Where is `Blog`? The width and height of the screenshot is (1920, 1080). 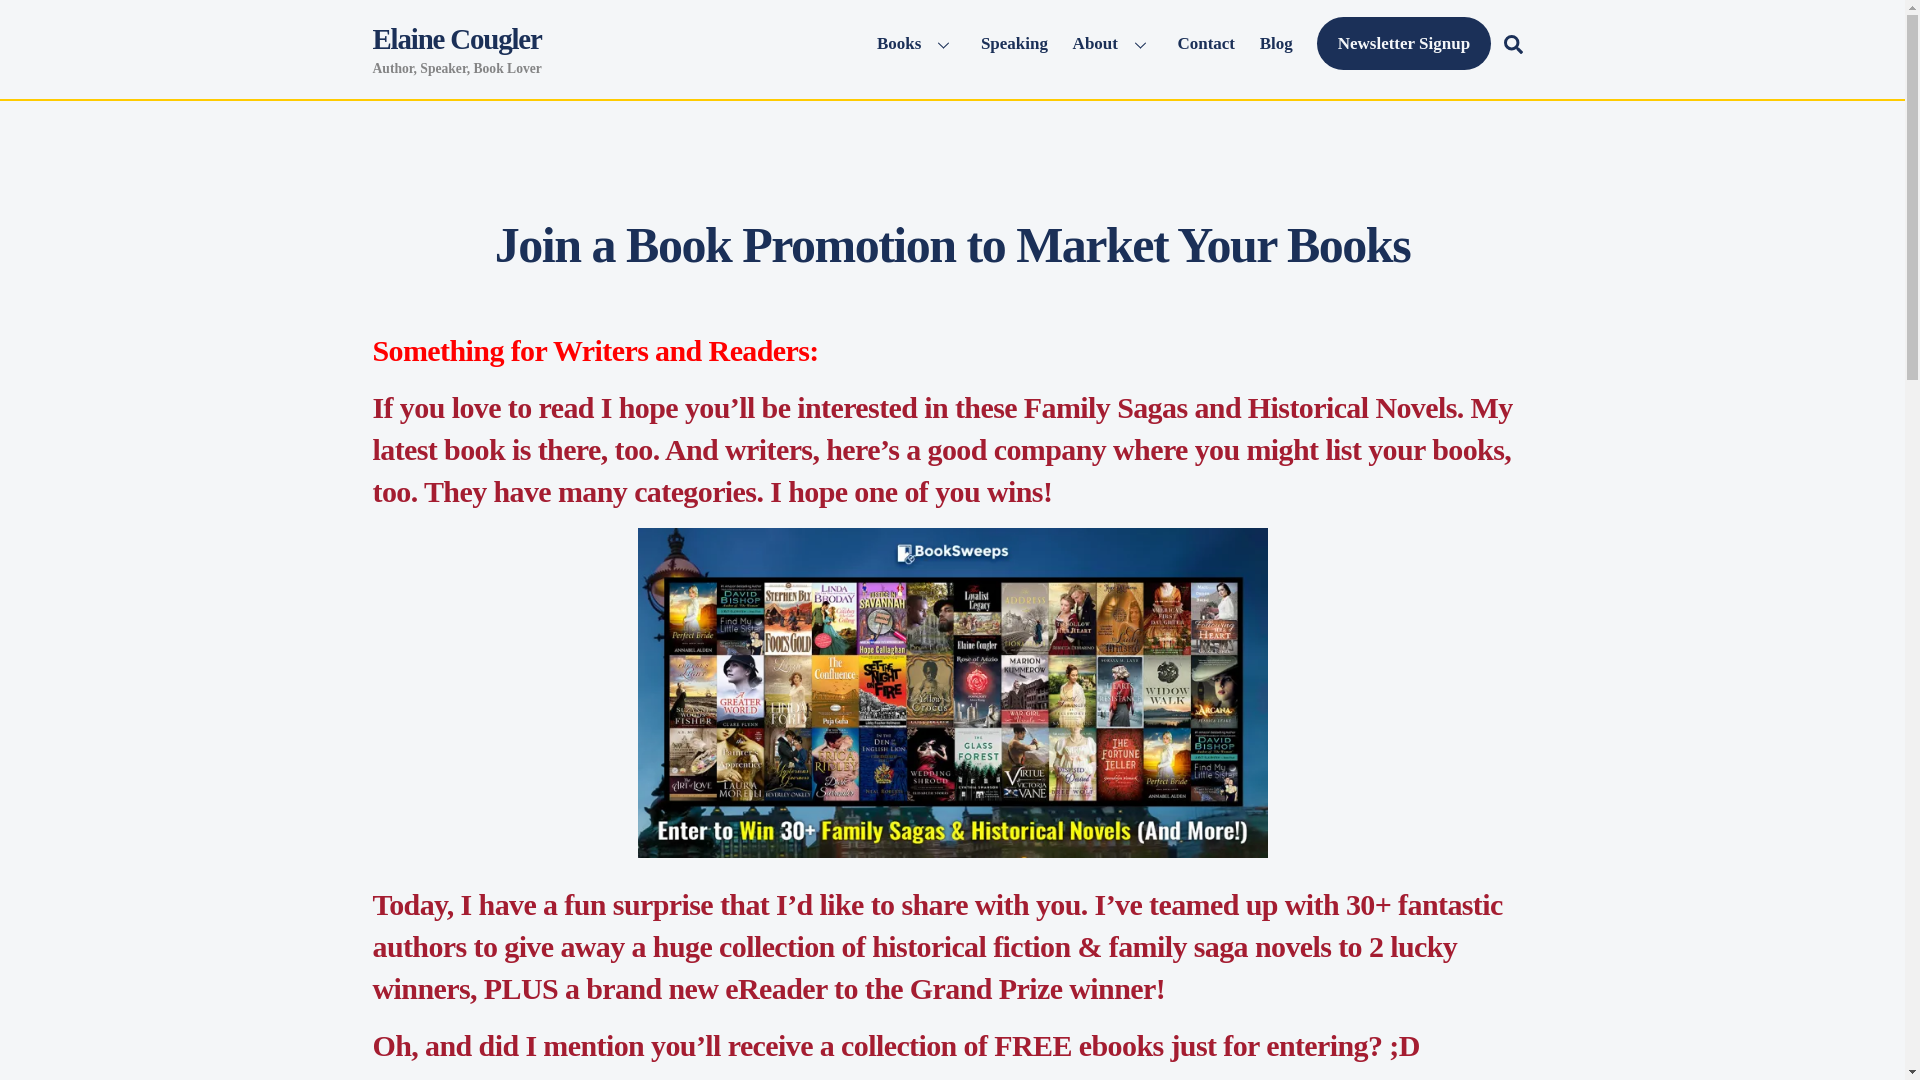 Blog is located at coordinates (1014, 44).